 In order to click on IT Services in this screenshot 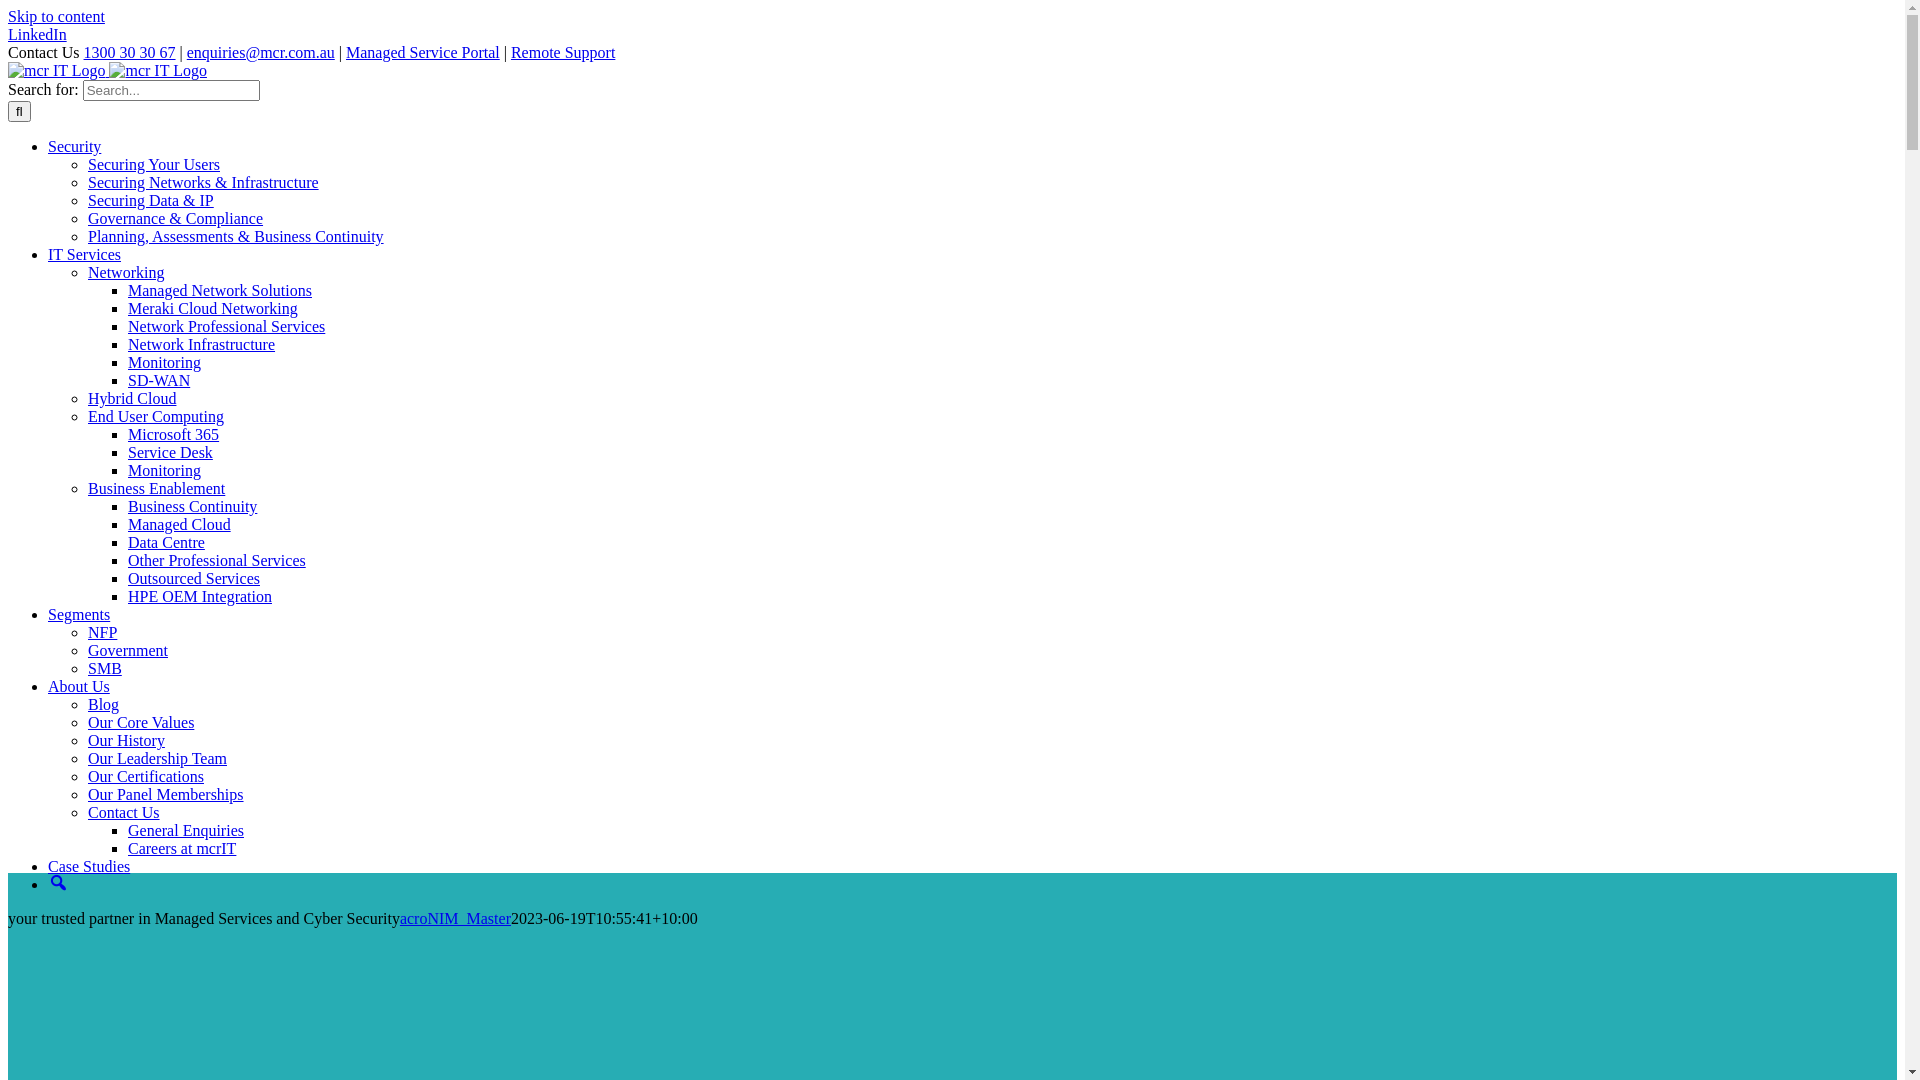, I will do `click(84, 254)`.